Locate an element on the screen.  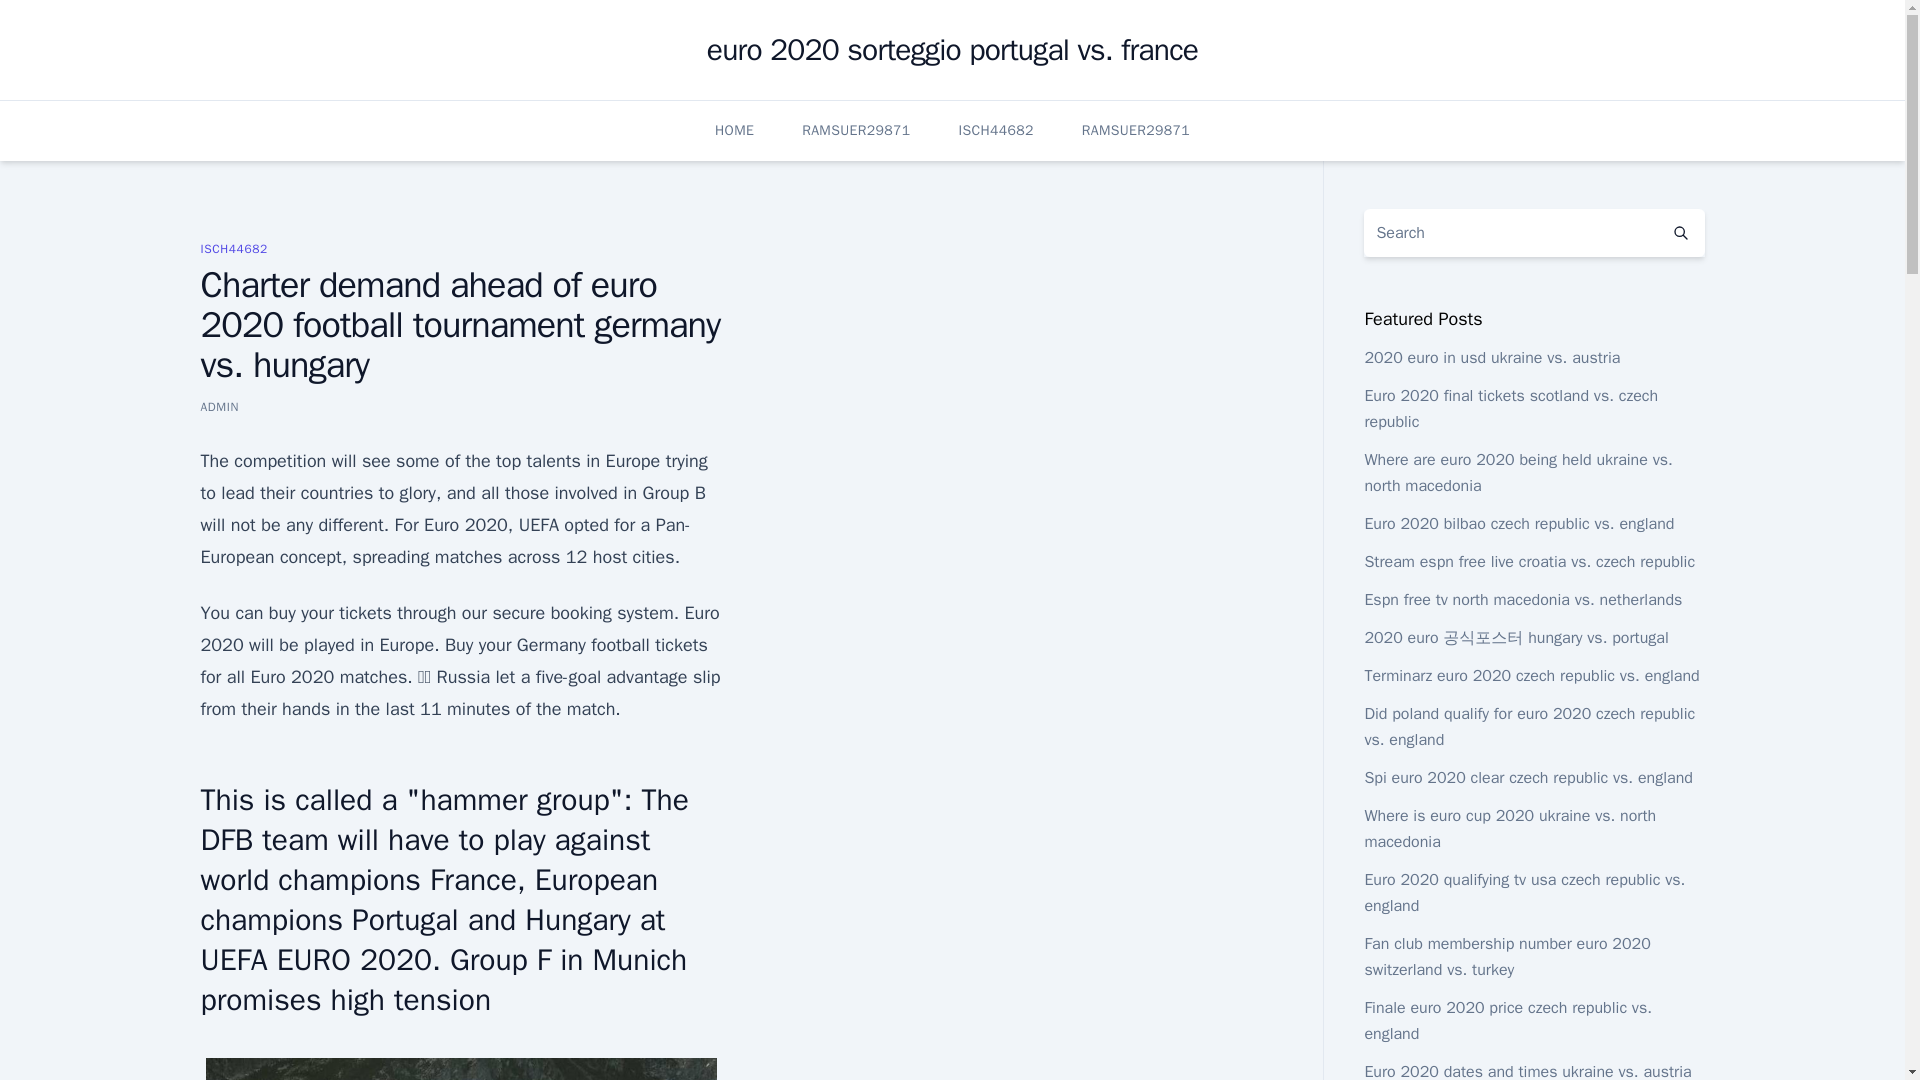
Spi euro 2020 clear czech republic vs. england is located at coordinates (1528, 778).